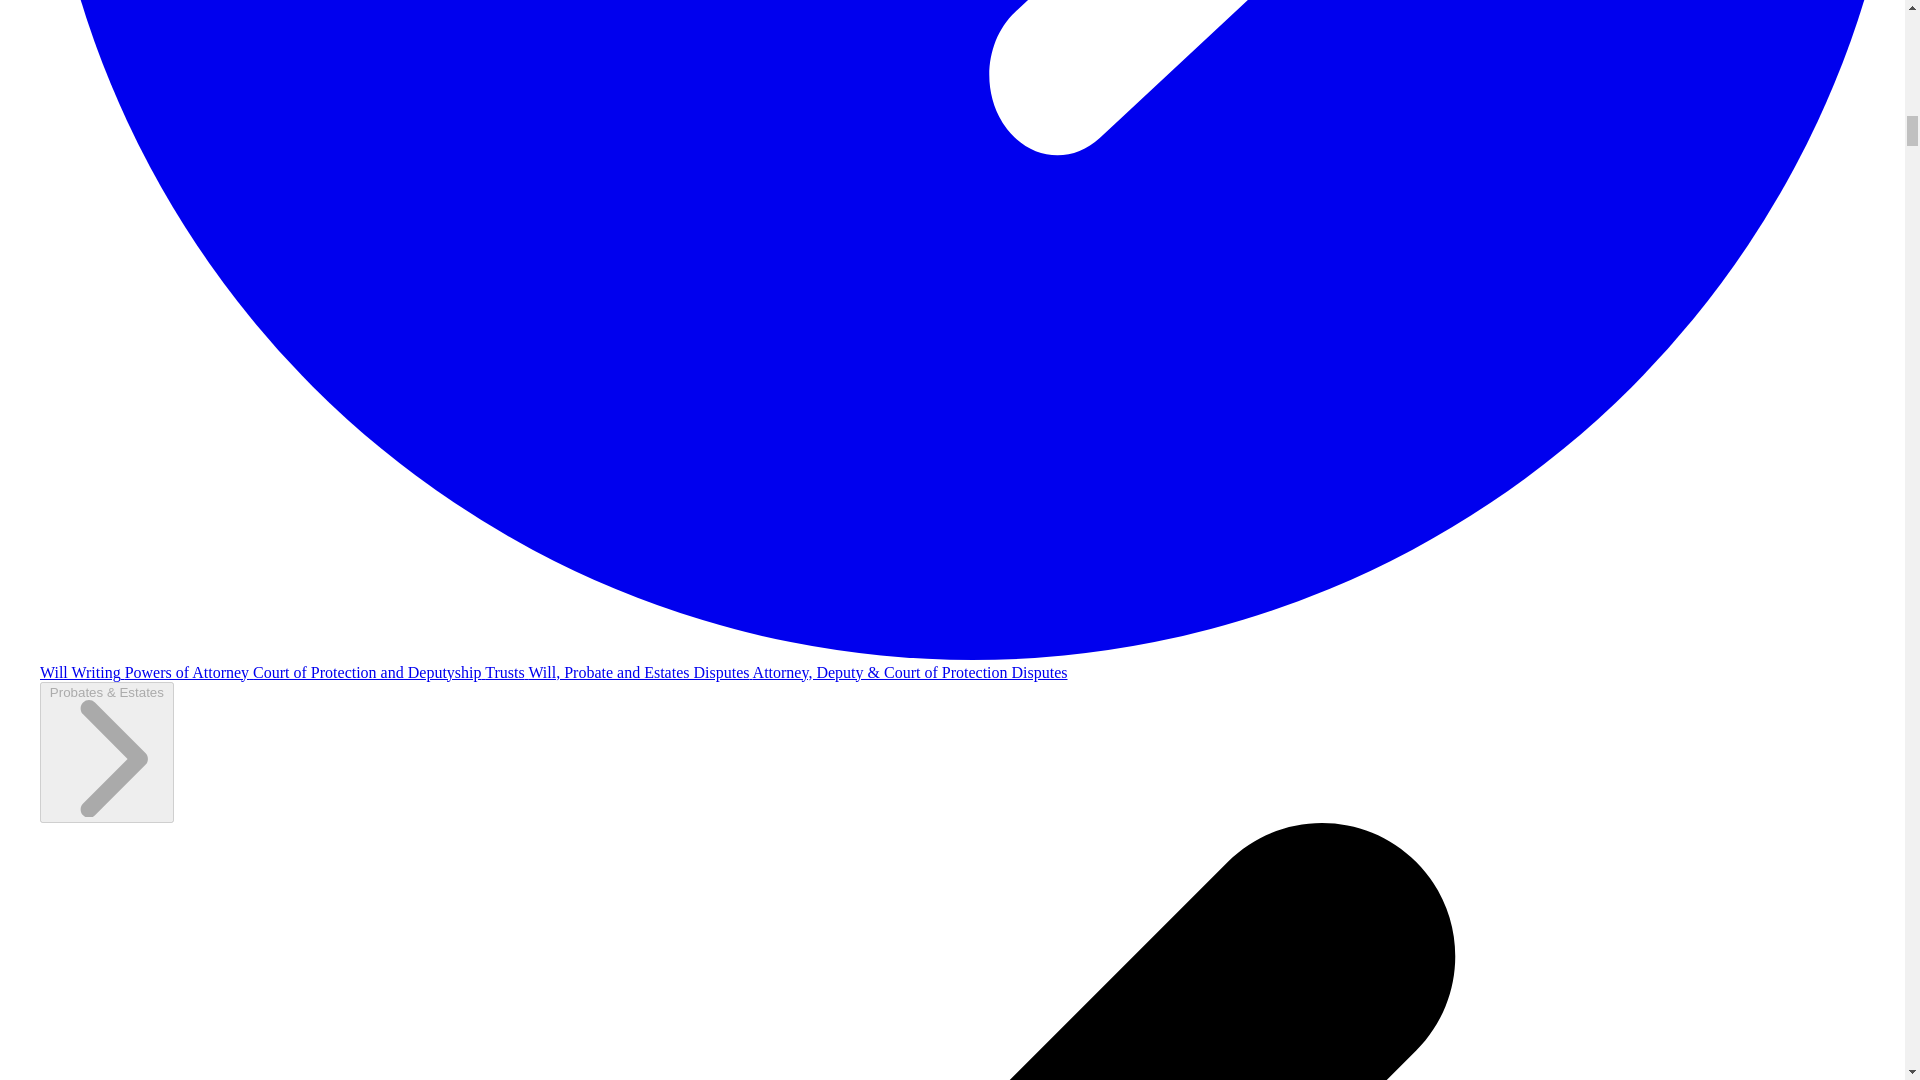 The image size is (1920, 1080). I want to click on Powers of Attorney, so click(188, 672).